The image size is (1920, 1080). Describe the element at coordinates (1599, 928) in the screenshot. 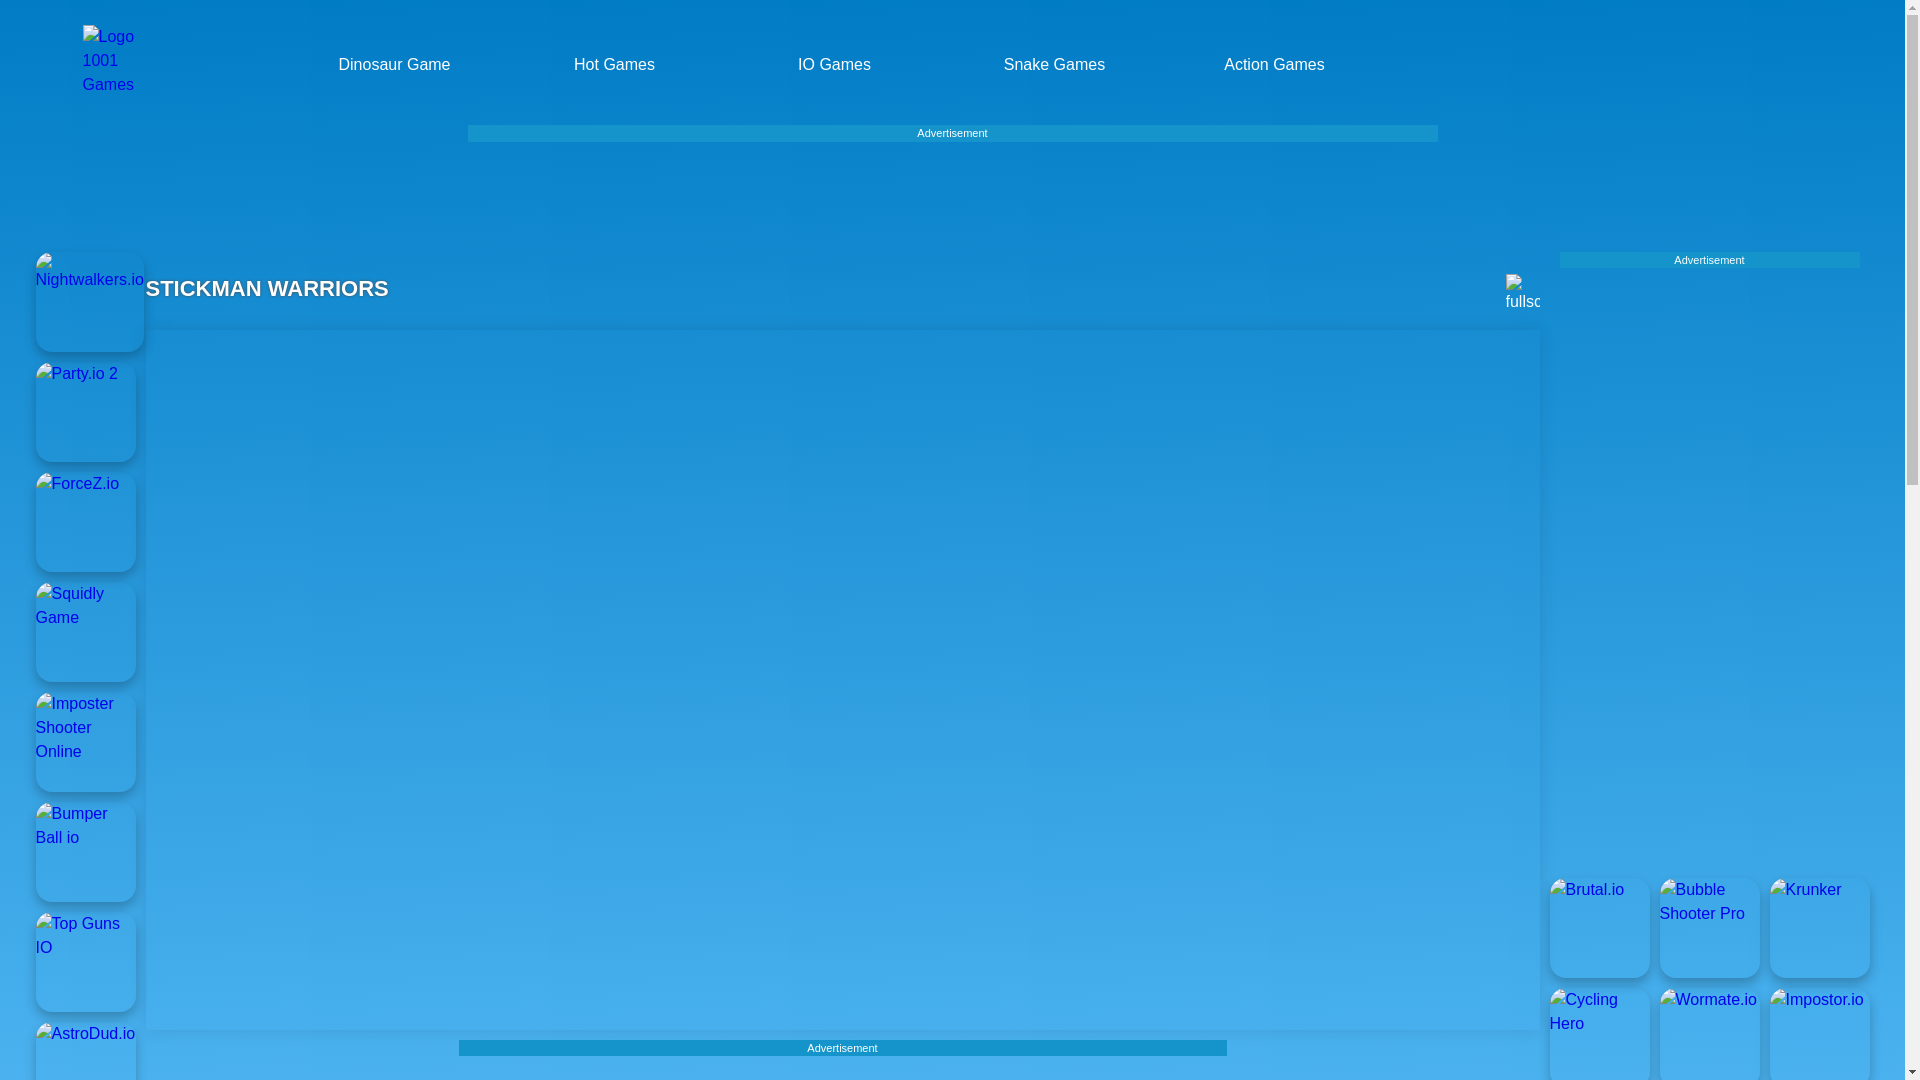

I see `Brutal.io` at that location.